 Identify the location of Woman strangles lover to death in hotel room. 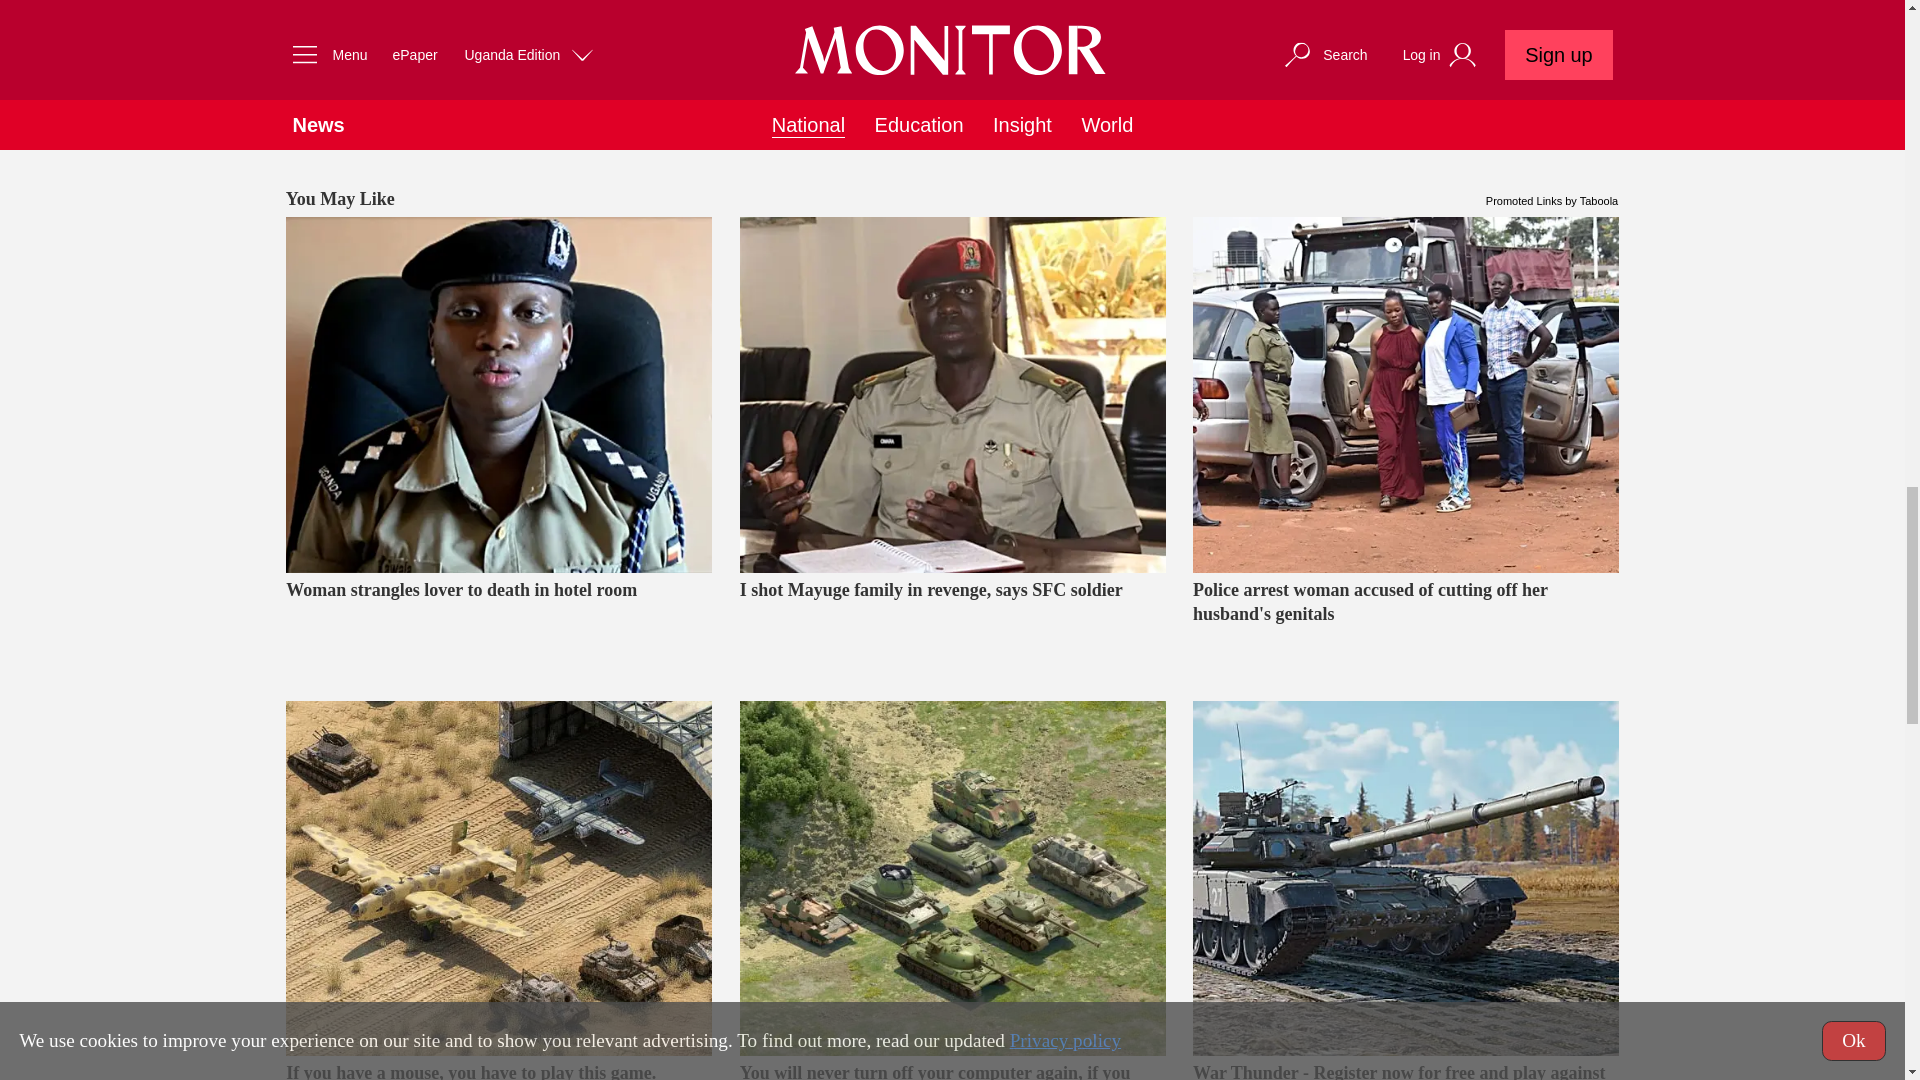
(499, 625).